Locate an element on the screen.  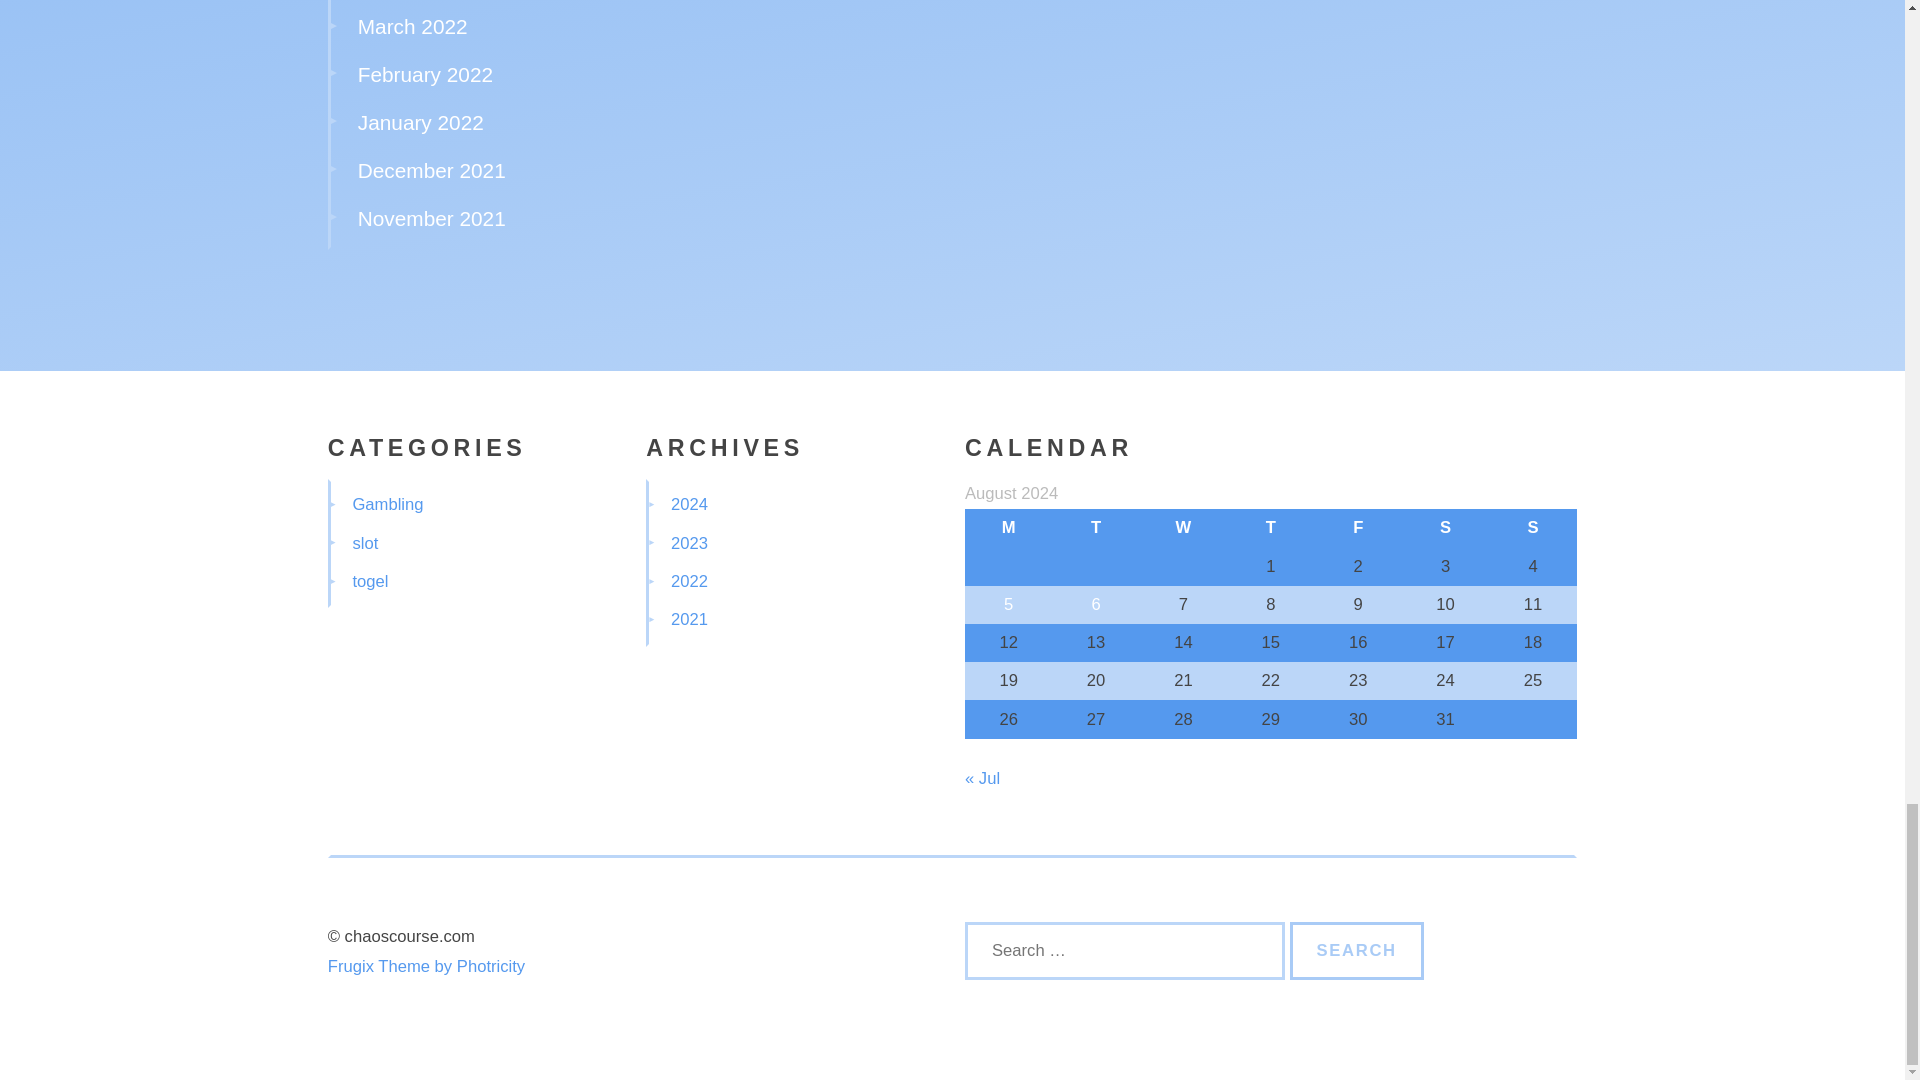
Friday is located at coordinates (1358, 527).